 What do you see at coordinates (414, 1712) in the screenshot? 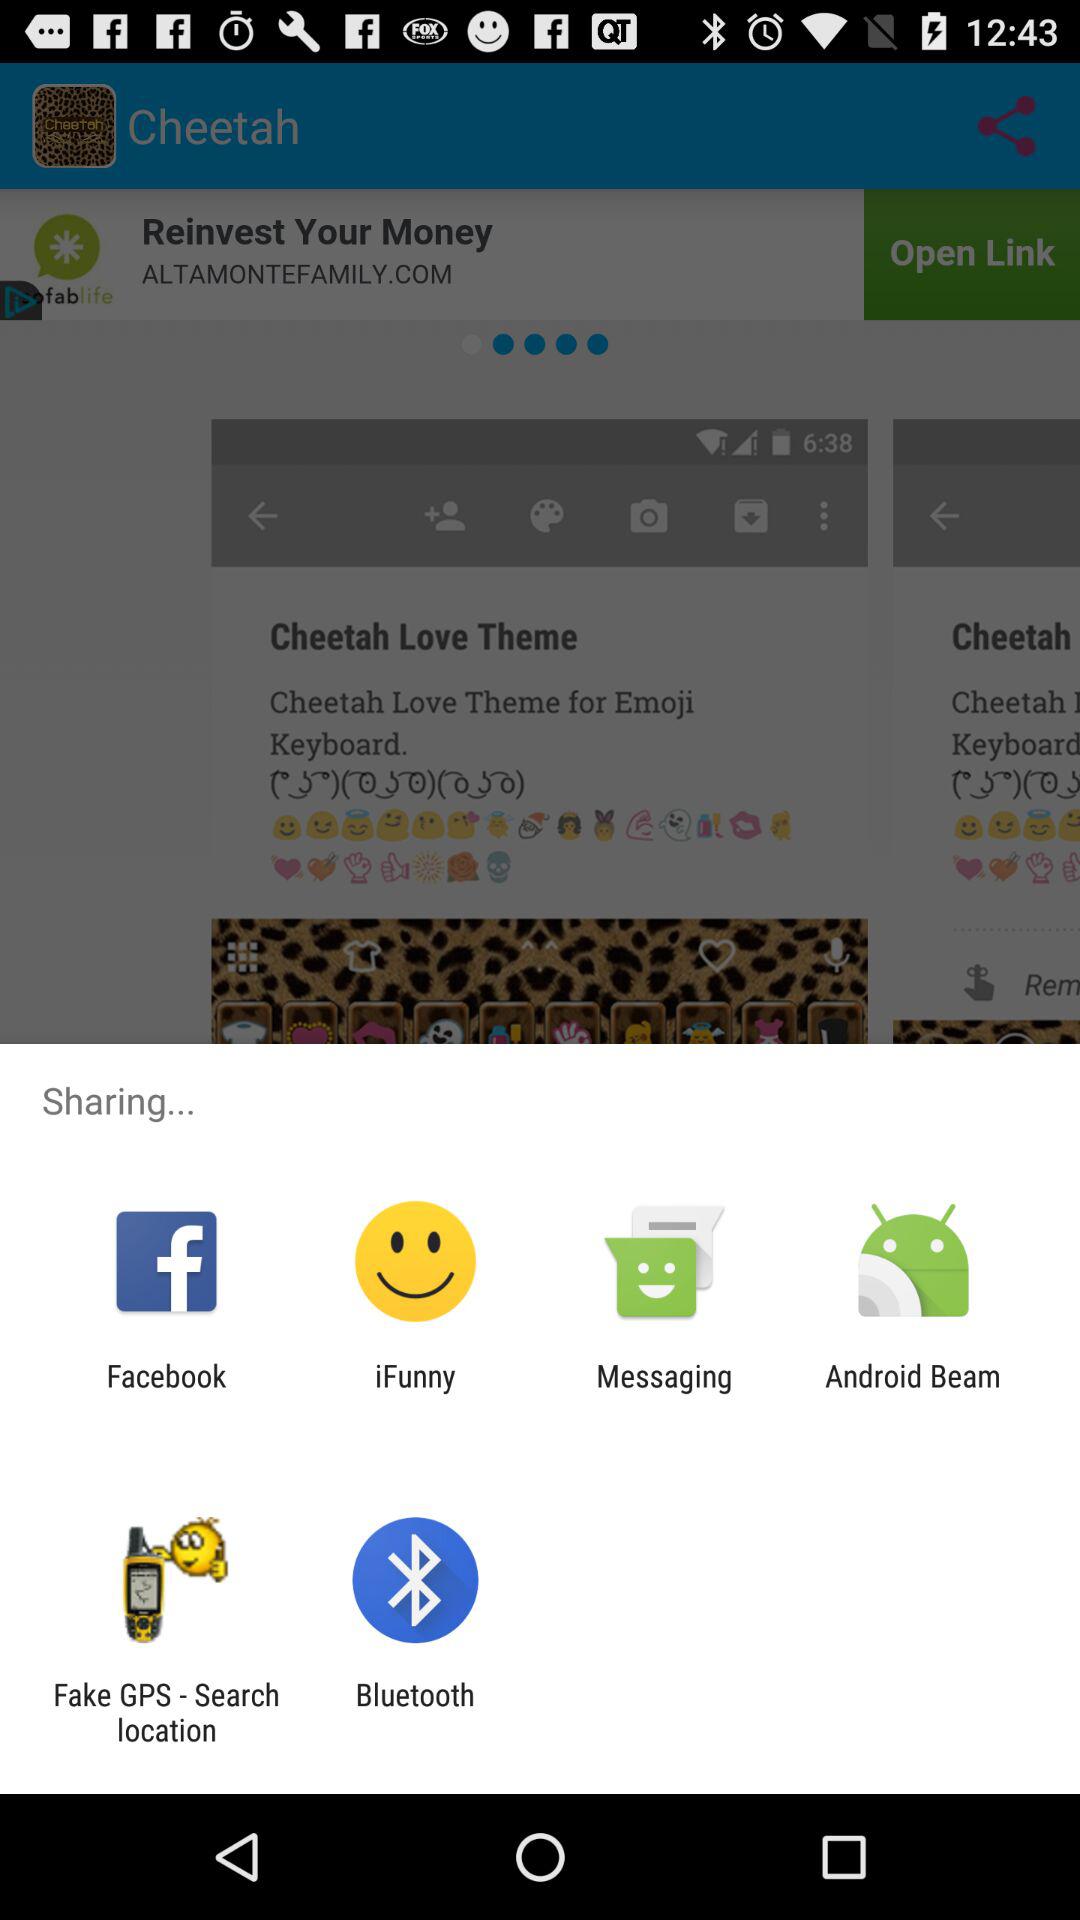
I see `turn on the item next to fake gps search` at bounding box center [414, 1712].